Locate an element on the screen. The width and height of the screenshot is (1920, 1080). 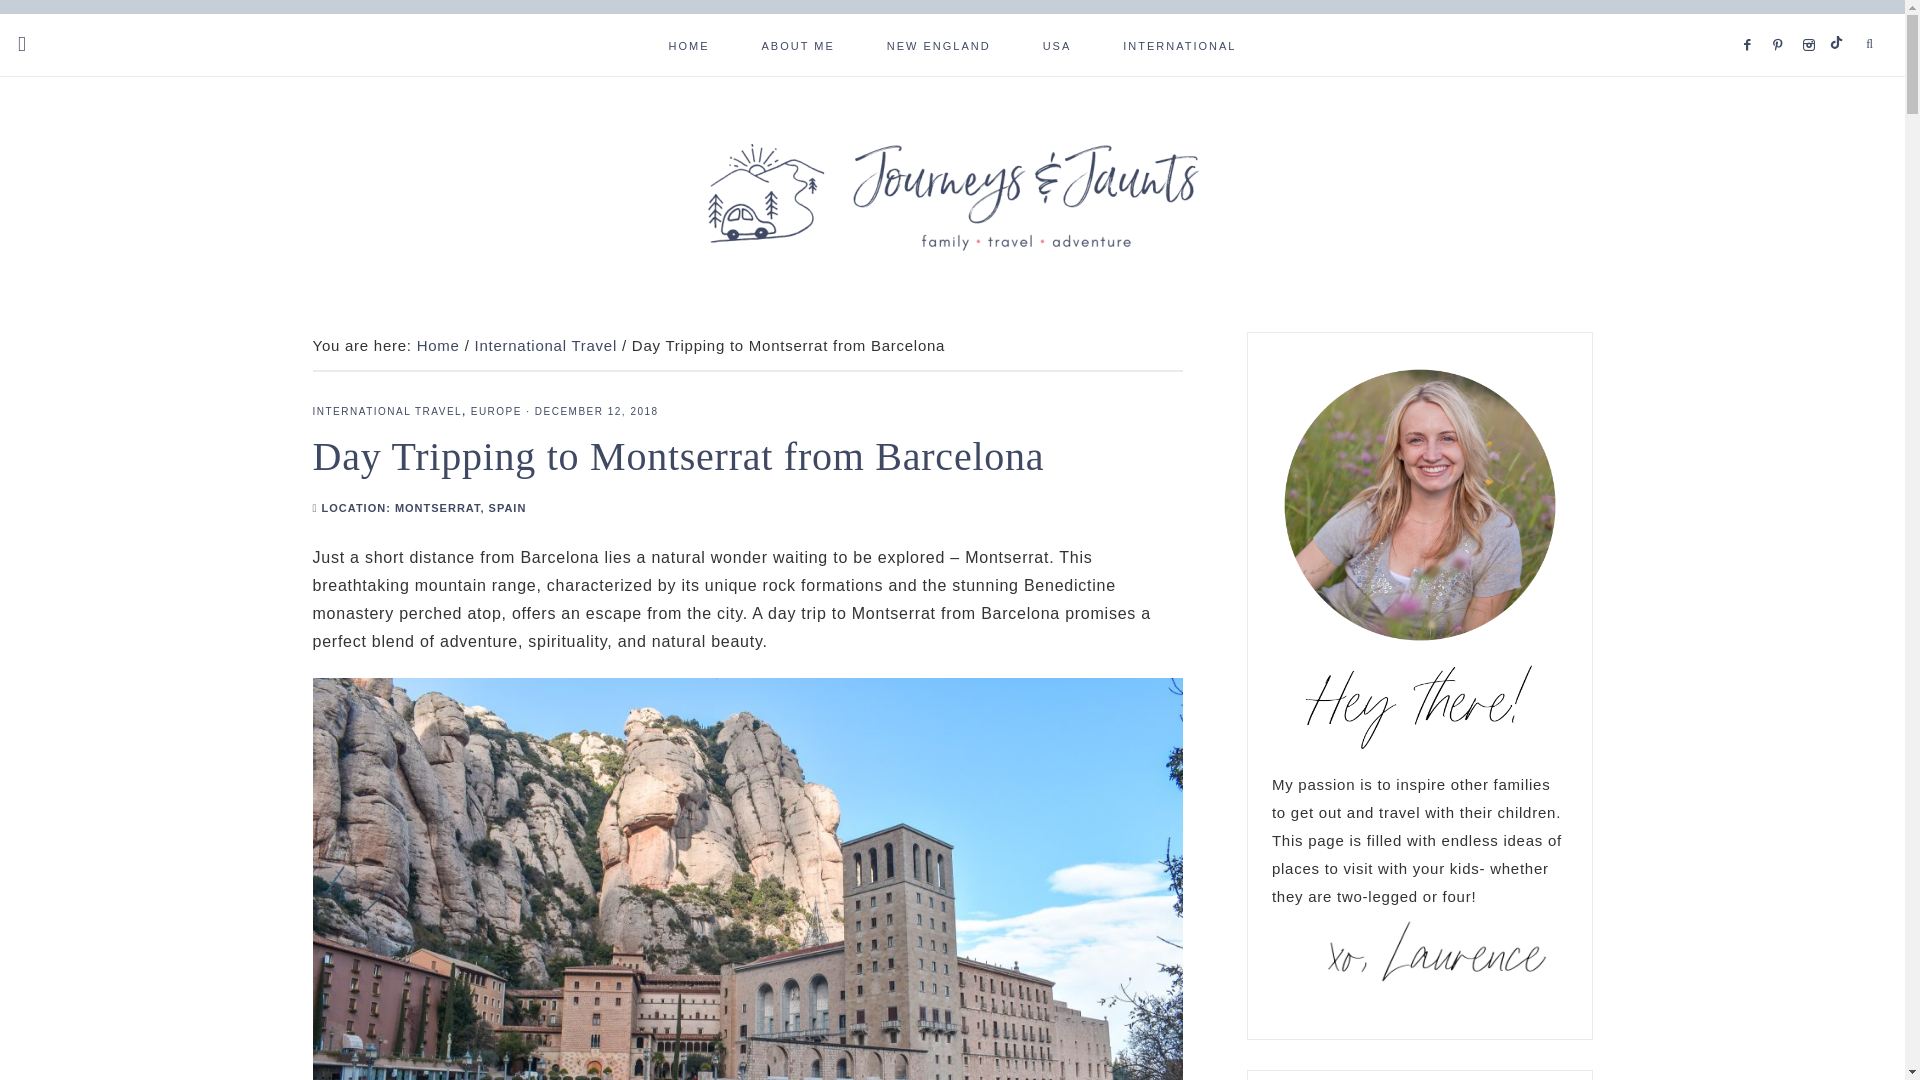
INTERNATIONAL TRAVEL is located at coordinates (386, 411).